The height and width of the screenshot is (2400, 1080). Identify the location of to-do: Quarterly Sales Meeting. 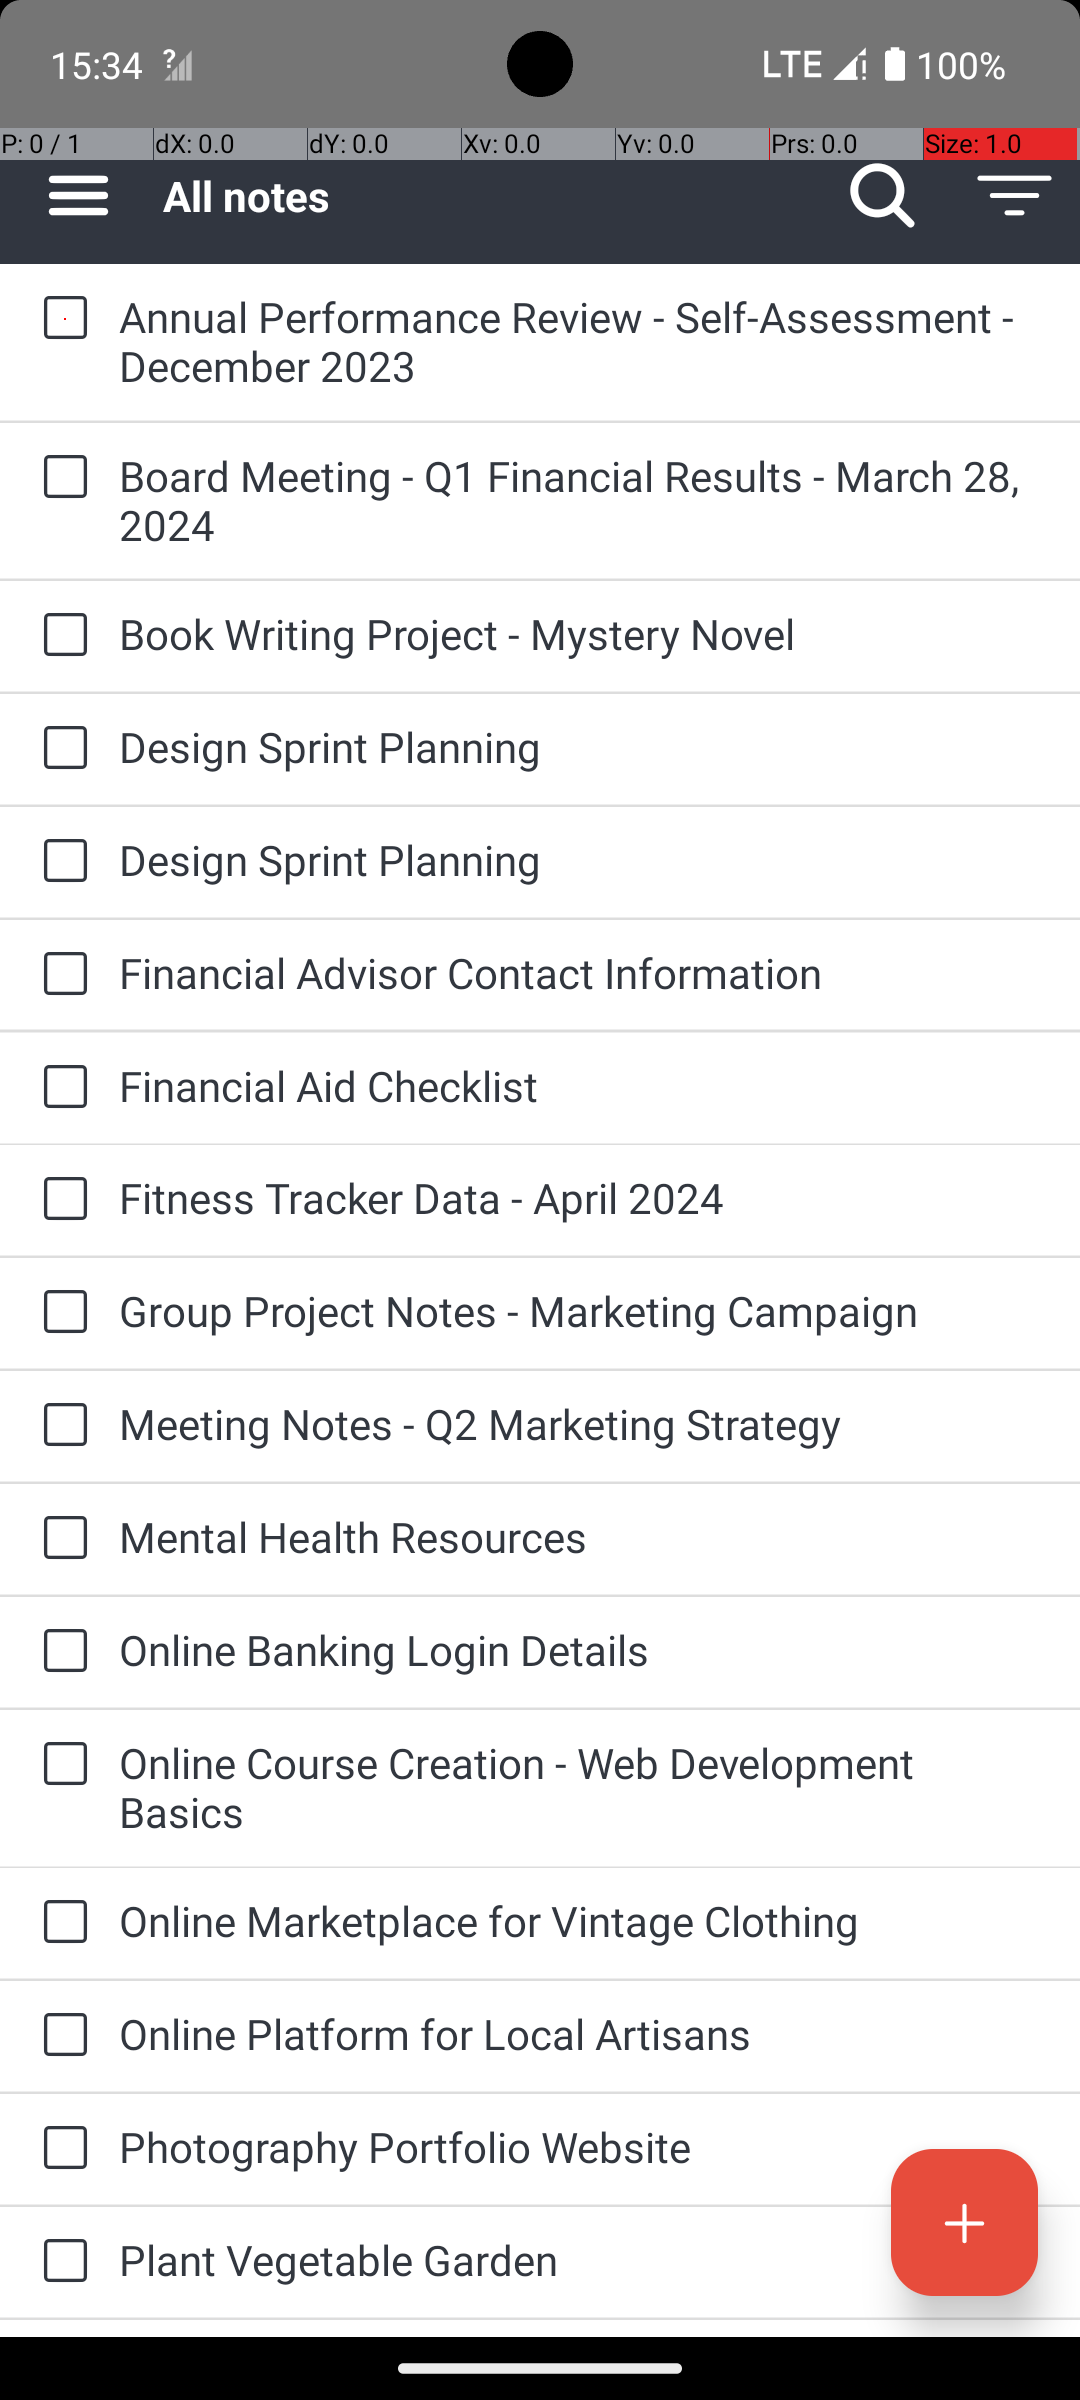
(60, 2328).